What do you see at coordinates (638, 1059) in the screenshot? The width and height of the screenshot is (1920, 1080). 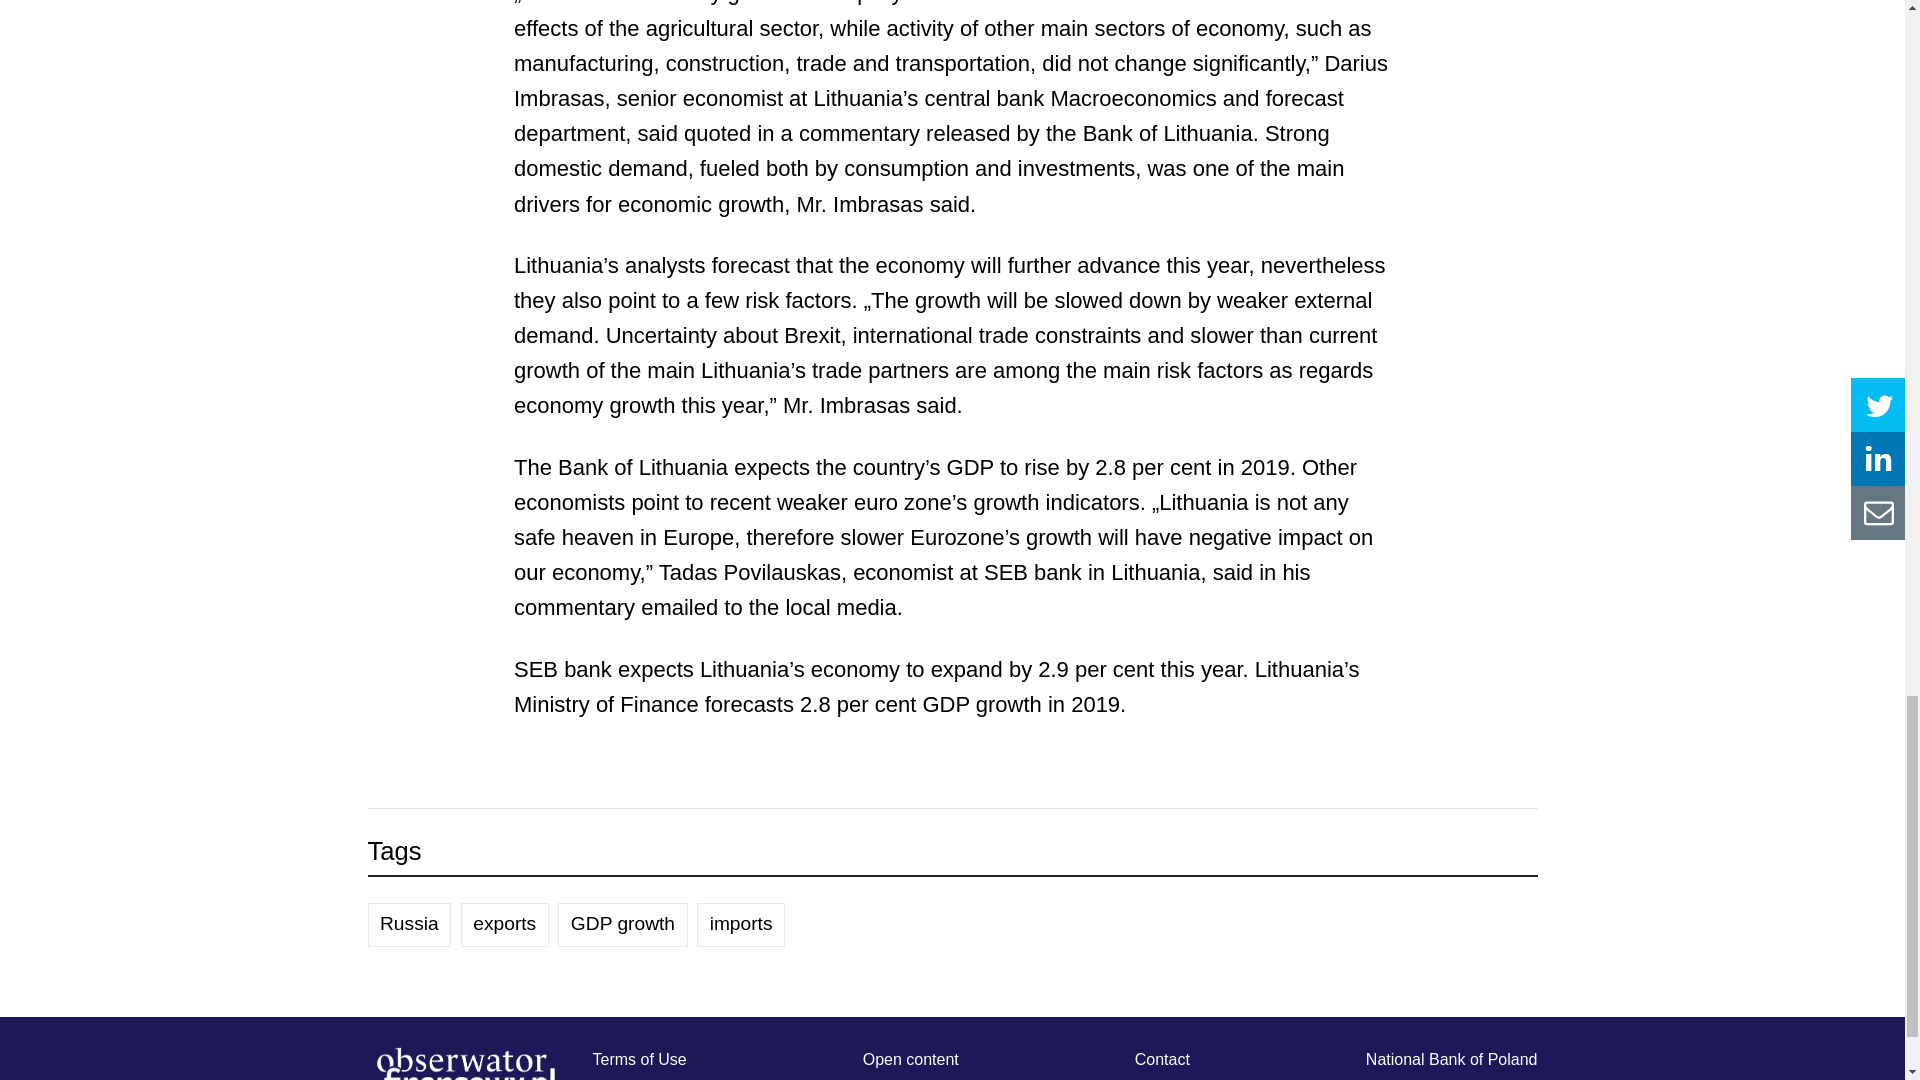 I see `Terms of Use` at bounding box center [638, 1059].